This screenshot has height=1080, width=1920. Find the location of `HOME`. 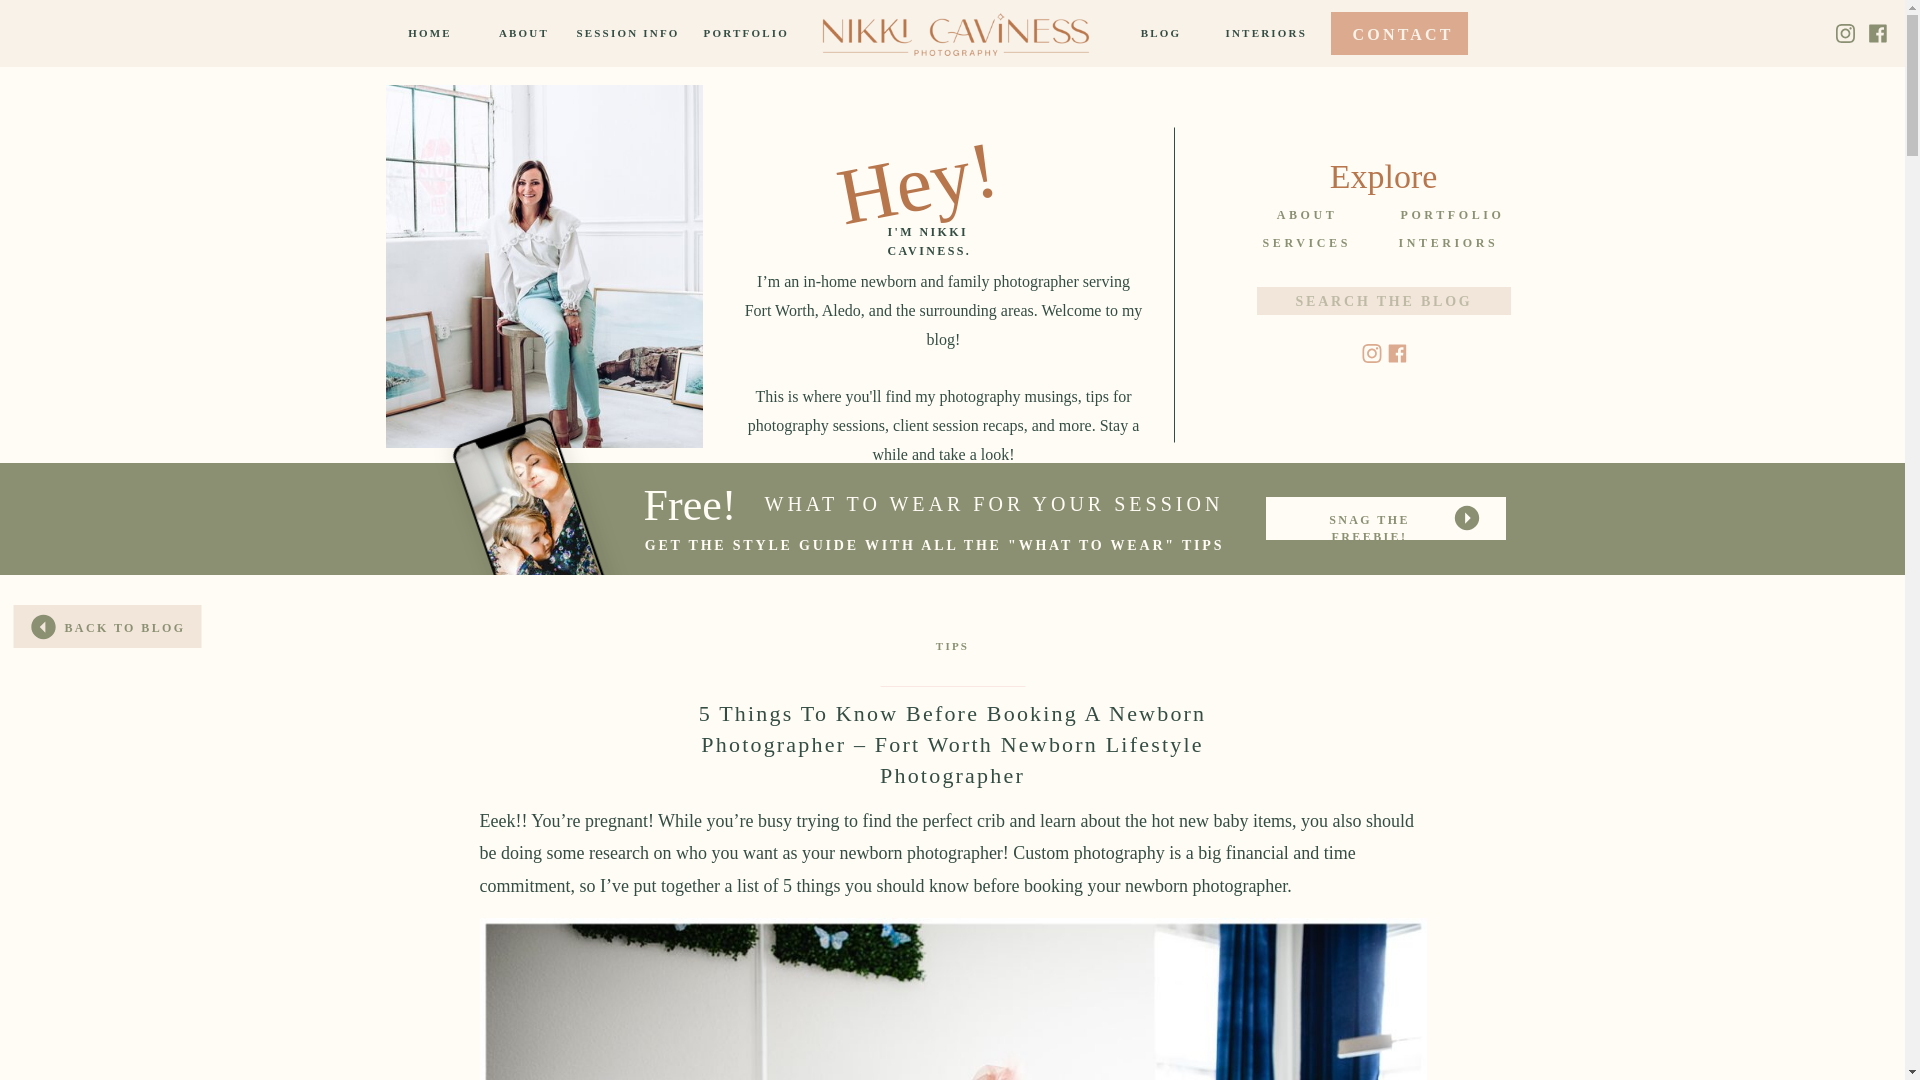

HOME is located at coordinates (430, 33).